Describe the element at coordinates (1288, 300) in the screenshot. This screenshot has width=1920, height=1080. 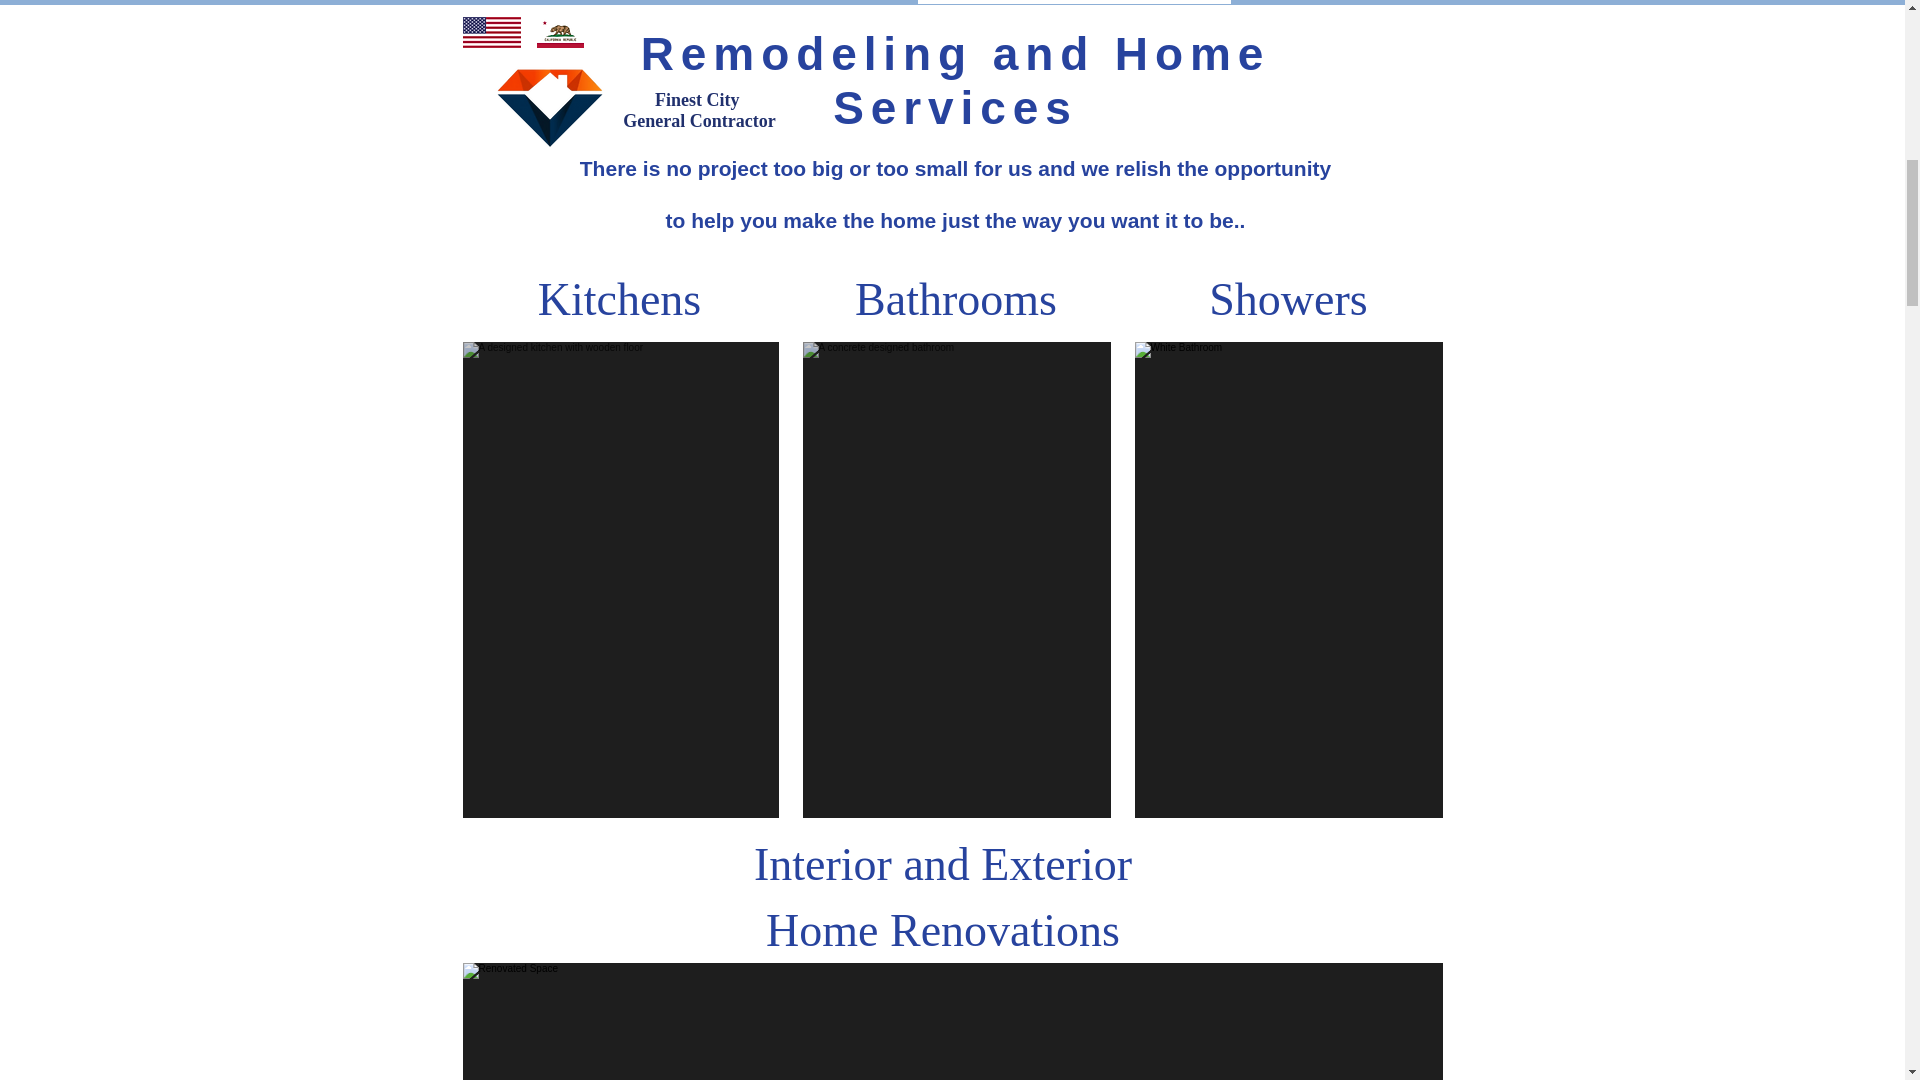
I see `Showers` at that location.